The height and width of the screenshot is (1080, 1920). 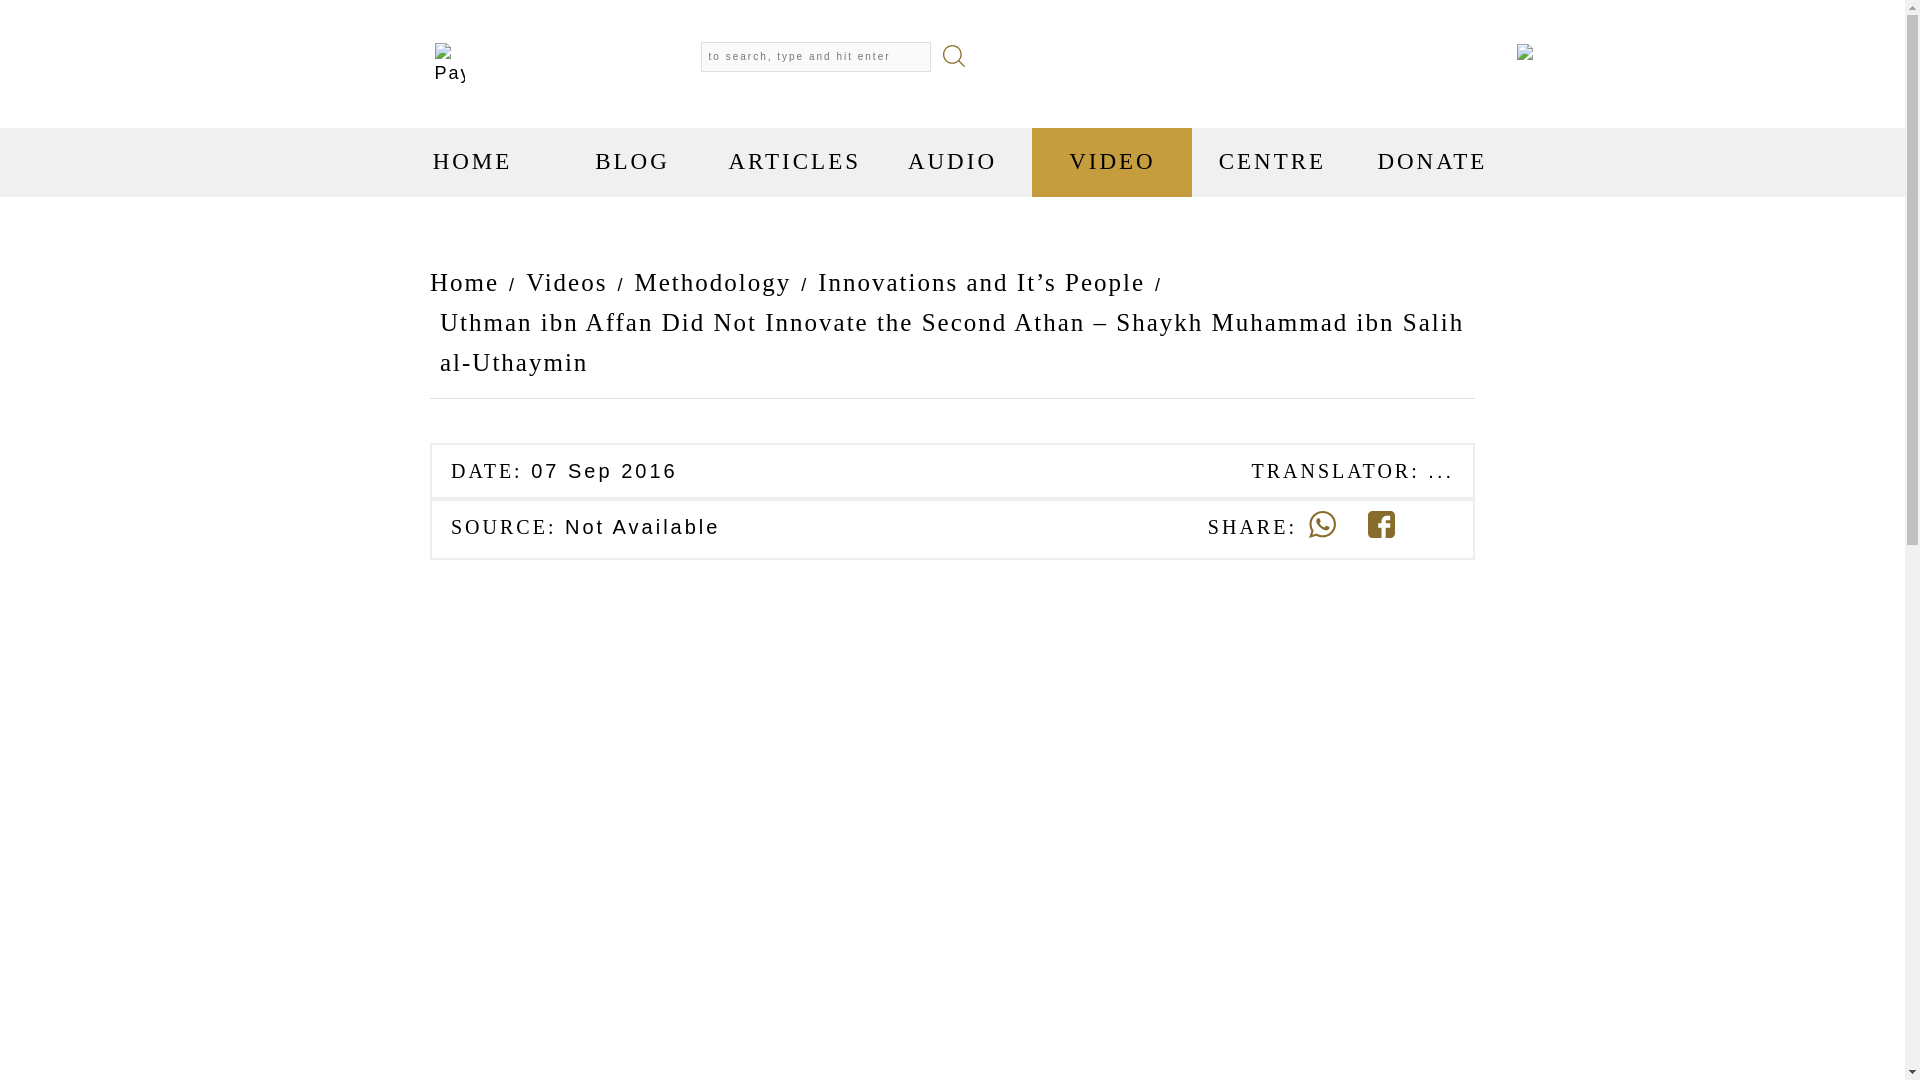 I want to click on BLOG, so click(x=632, y=162).